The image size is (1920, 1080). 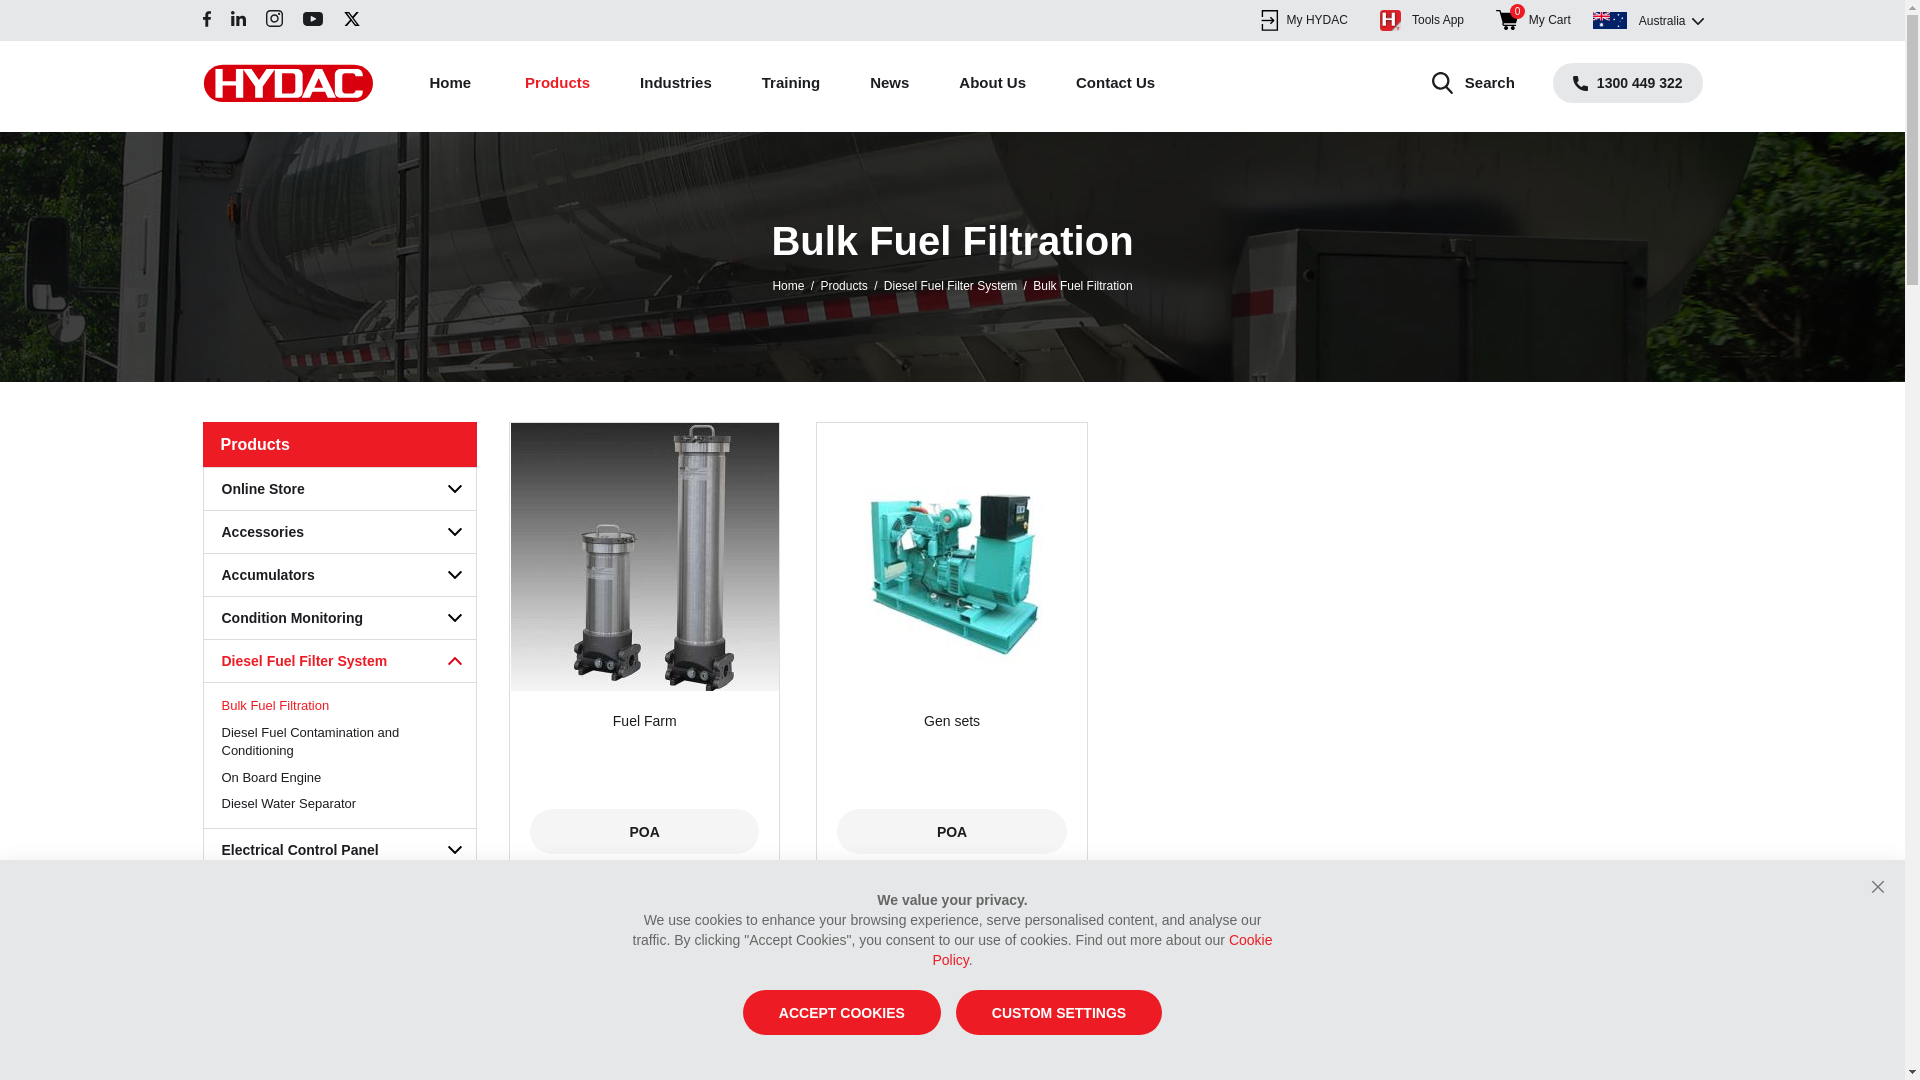 I want to click on ACCEPT COOKIES, so click(x=842, y=1012).